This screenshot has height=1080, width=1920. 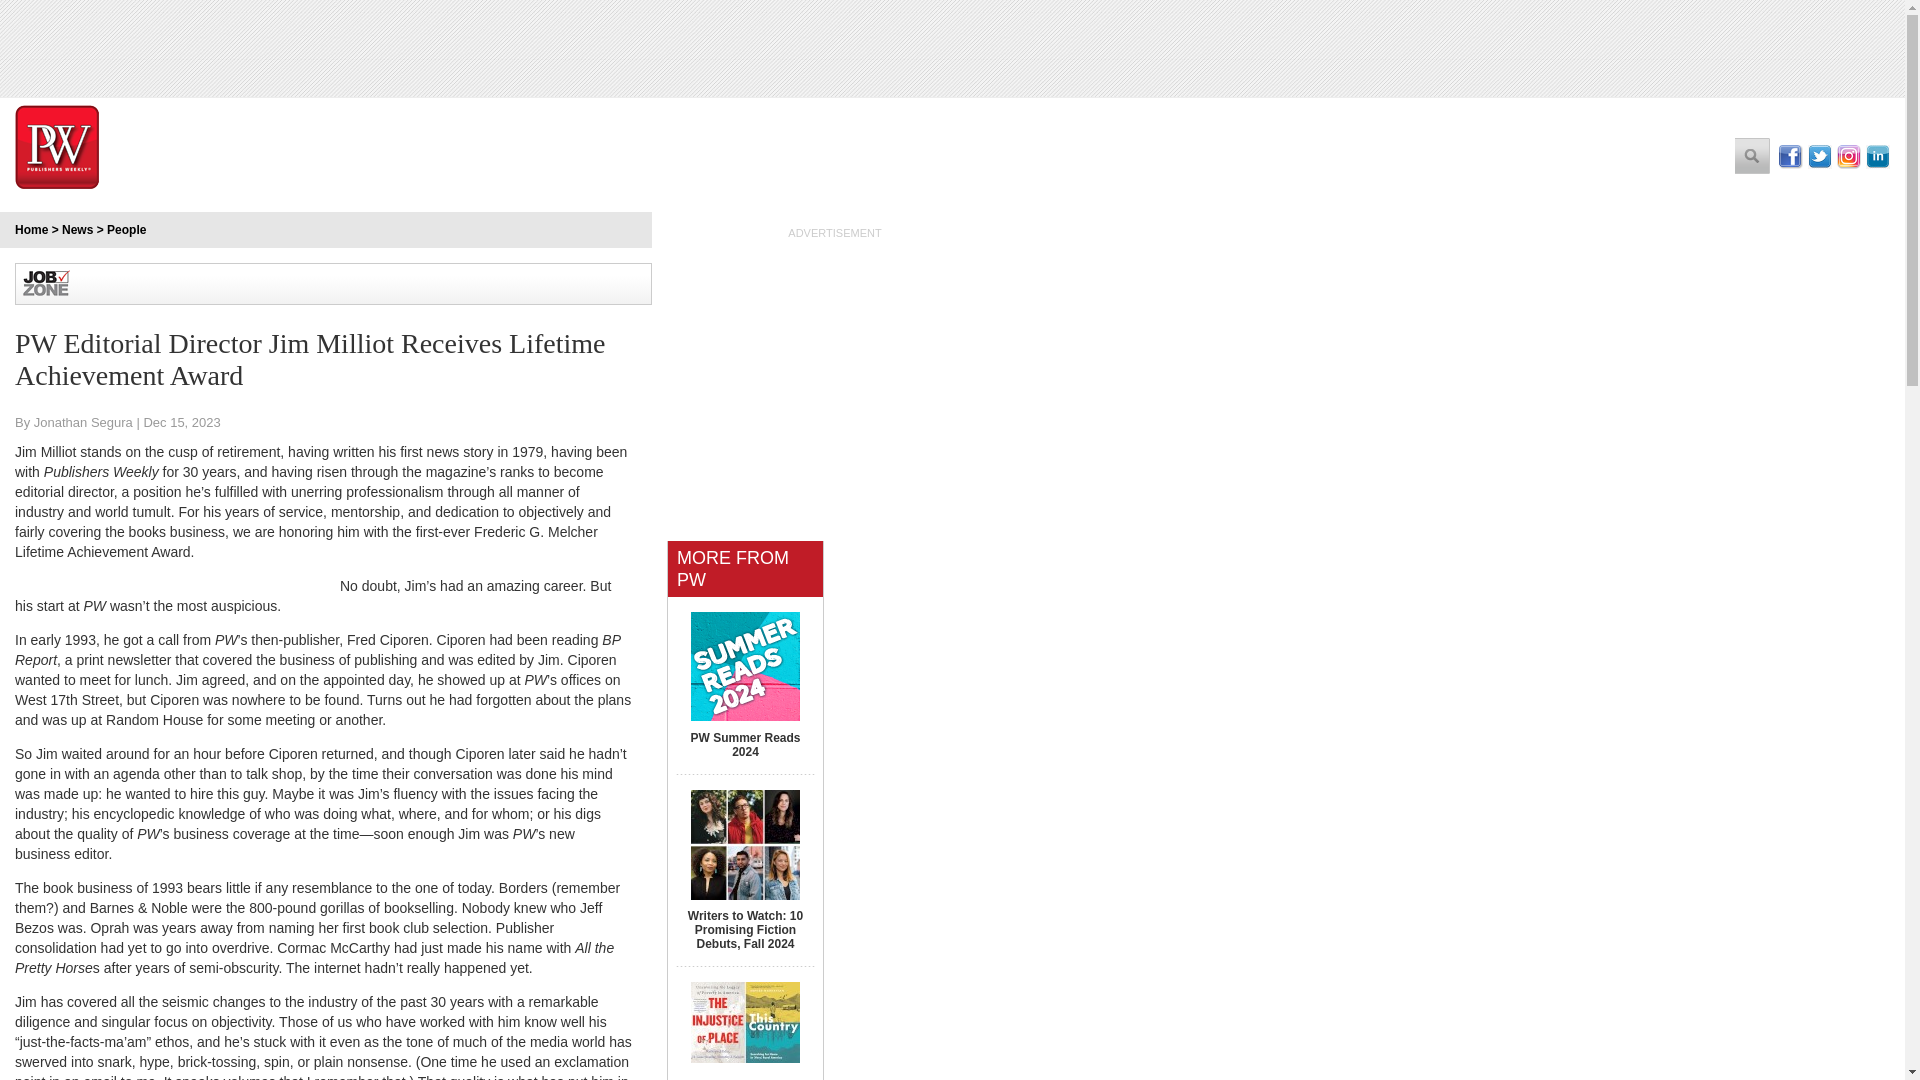 What do you see at coordinates (744, 745) in the screenshot?
I see `PW Summer Reads 2024` at bounding box center [744, 745].